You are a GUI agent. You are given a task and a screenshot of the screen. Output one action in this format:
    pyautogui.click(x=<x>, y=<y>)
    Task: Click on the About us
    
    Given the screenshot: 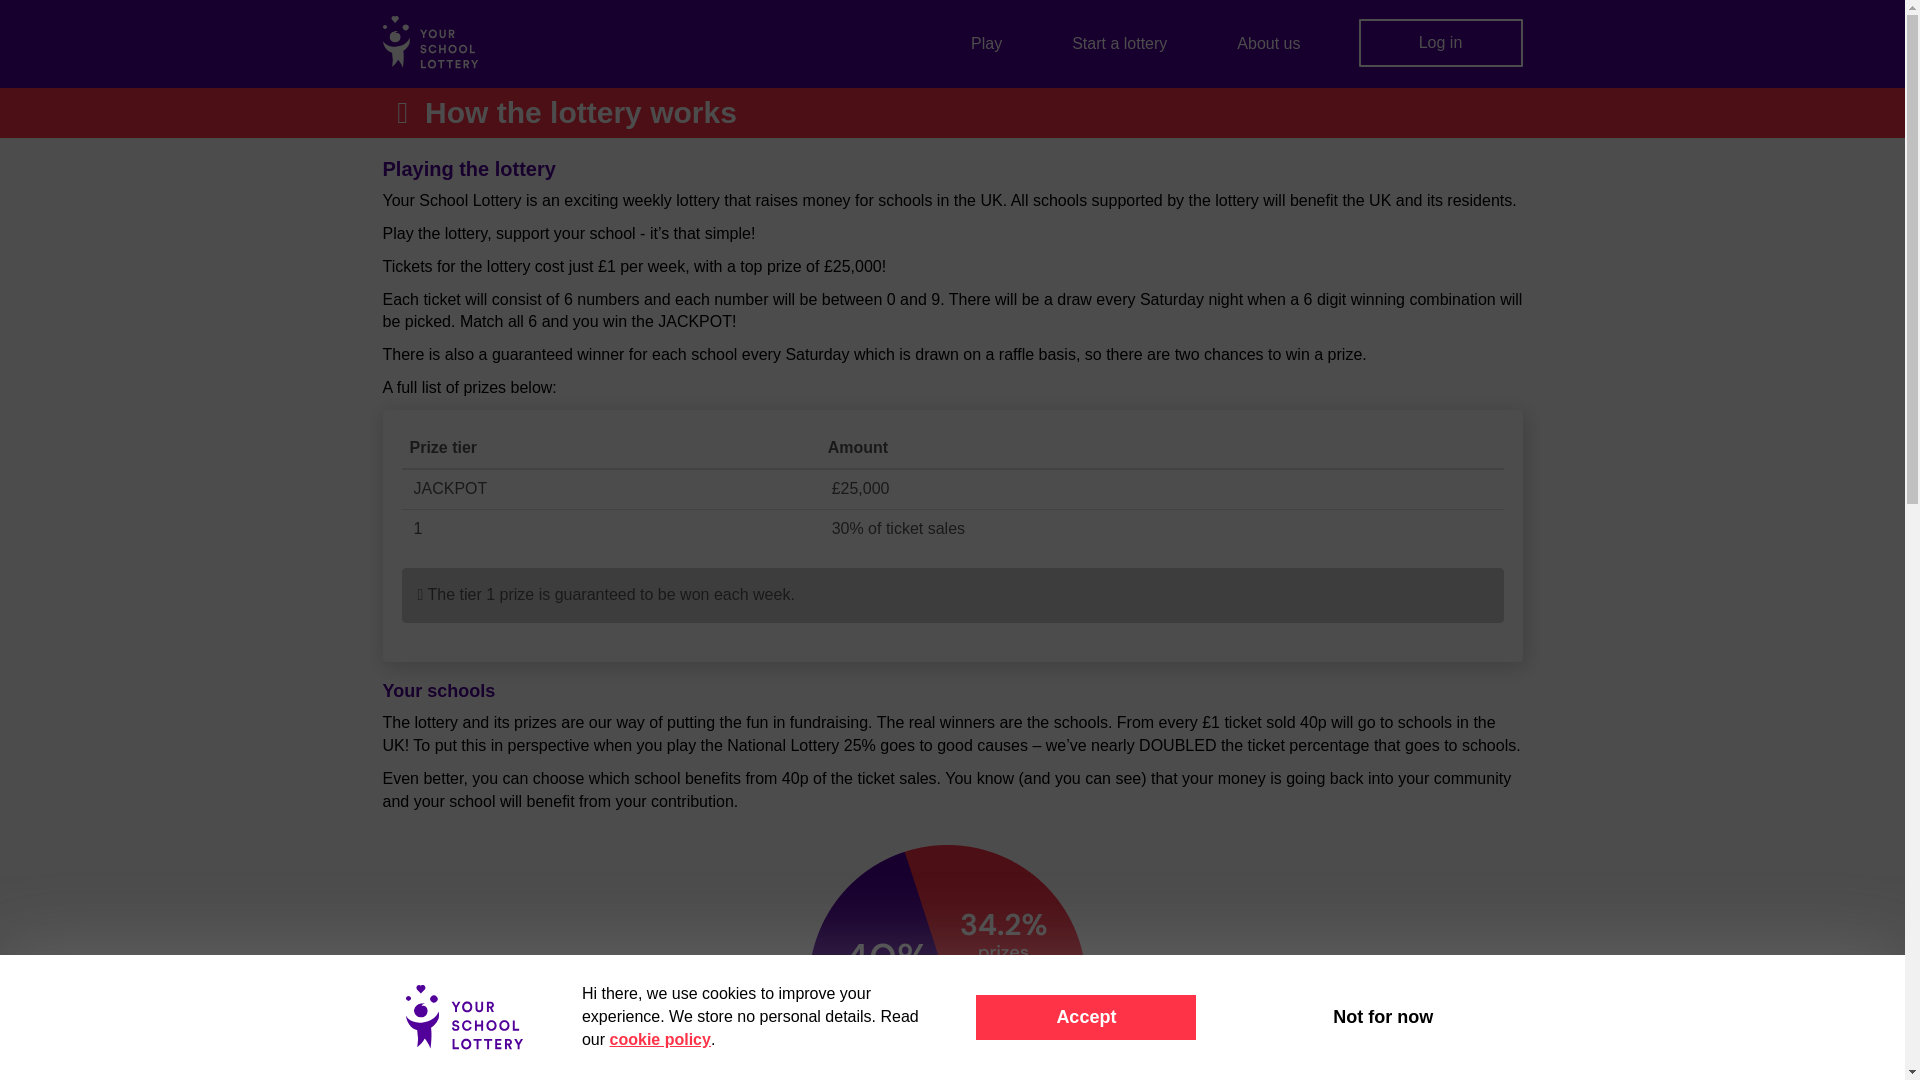 What is the action you would take?
    pyautogui.click(x=1268, y=44)
    